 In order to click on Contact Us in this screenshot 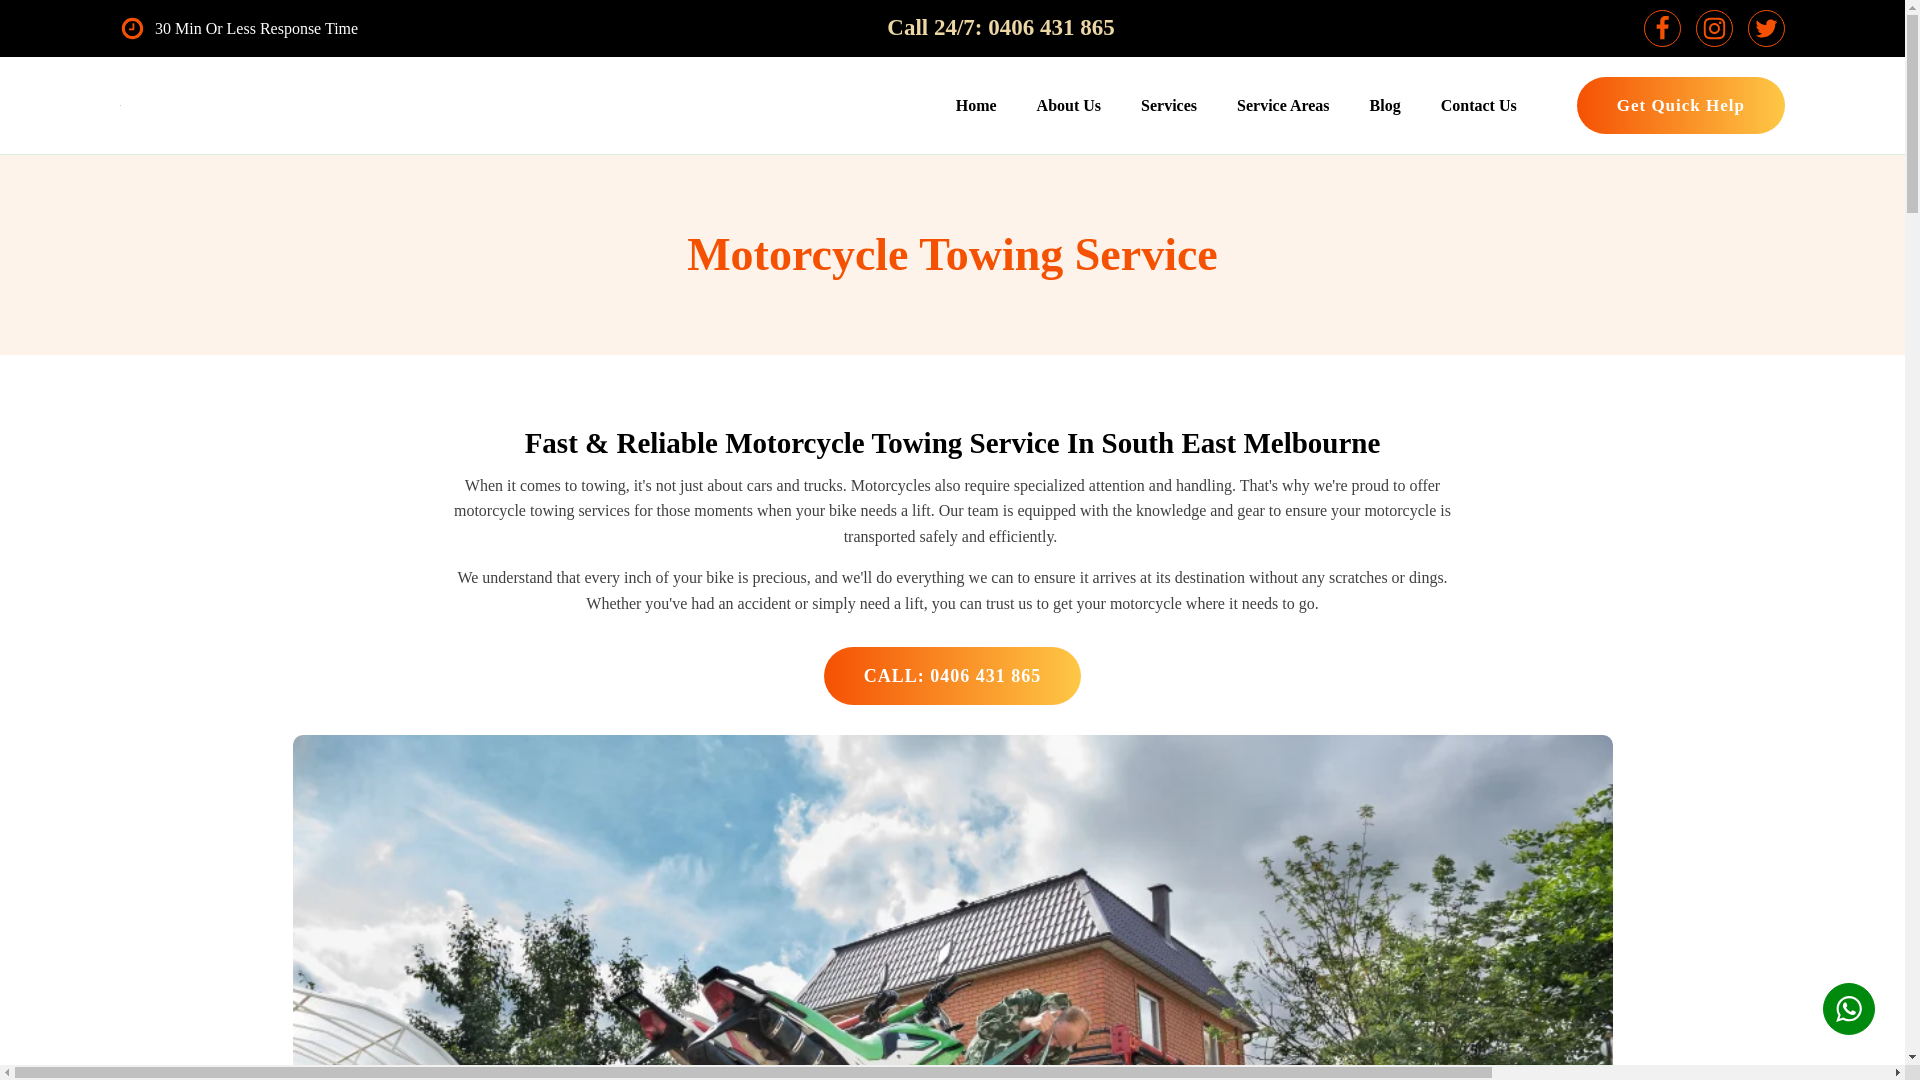, I will do `click(1478, 105)`.